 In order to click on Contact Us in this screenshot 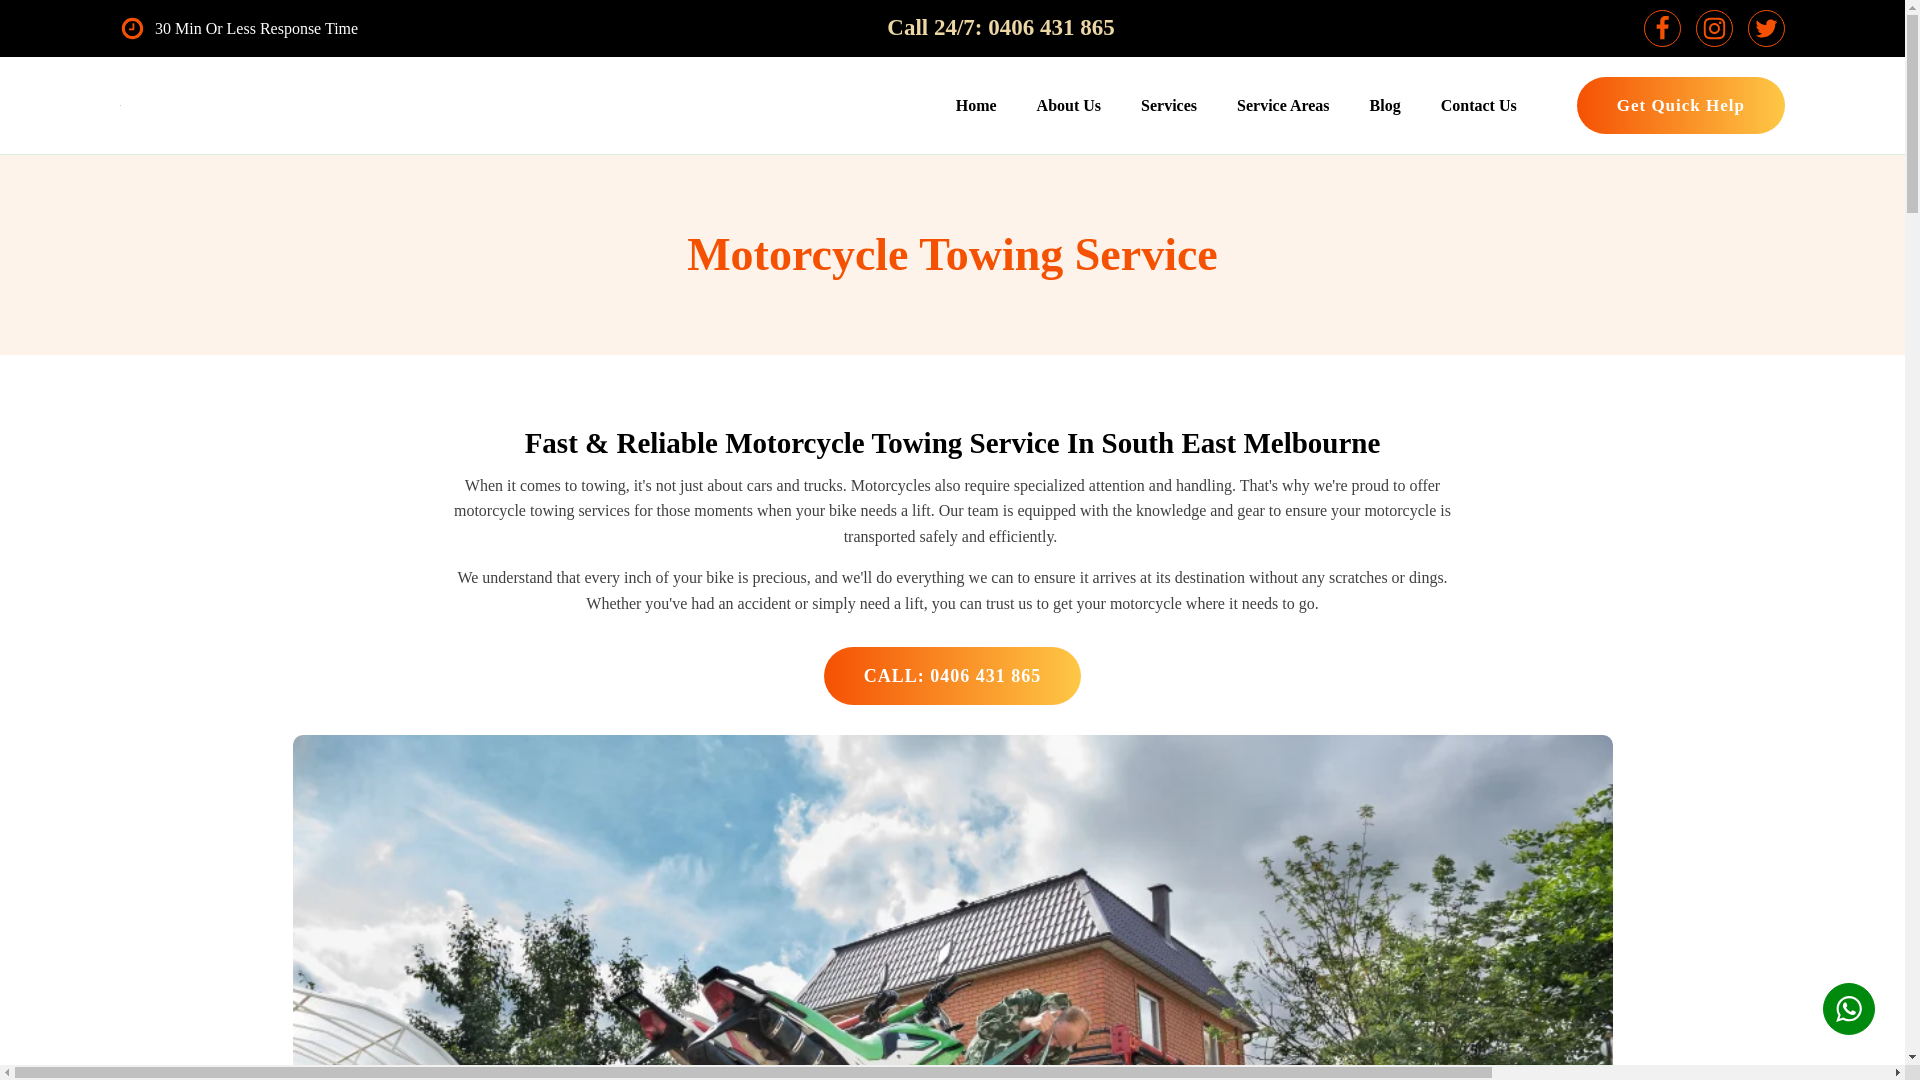, I will do `click(1478, 105)`.